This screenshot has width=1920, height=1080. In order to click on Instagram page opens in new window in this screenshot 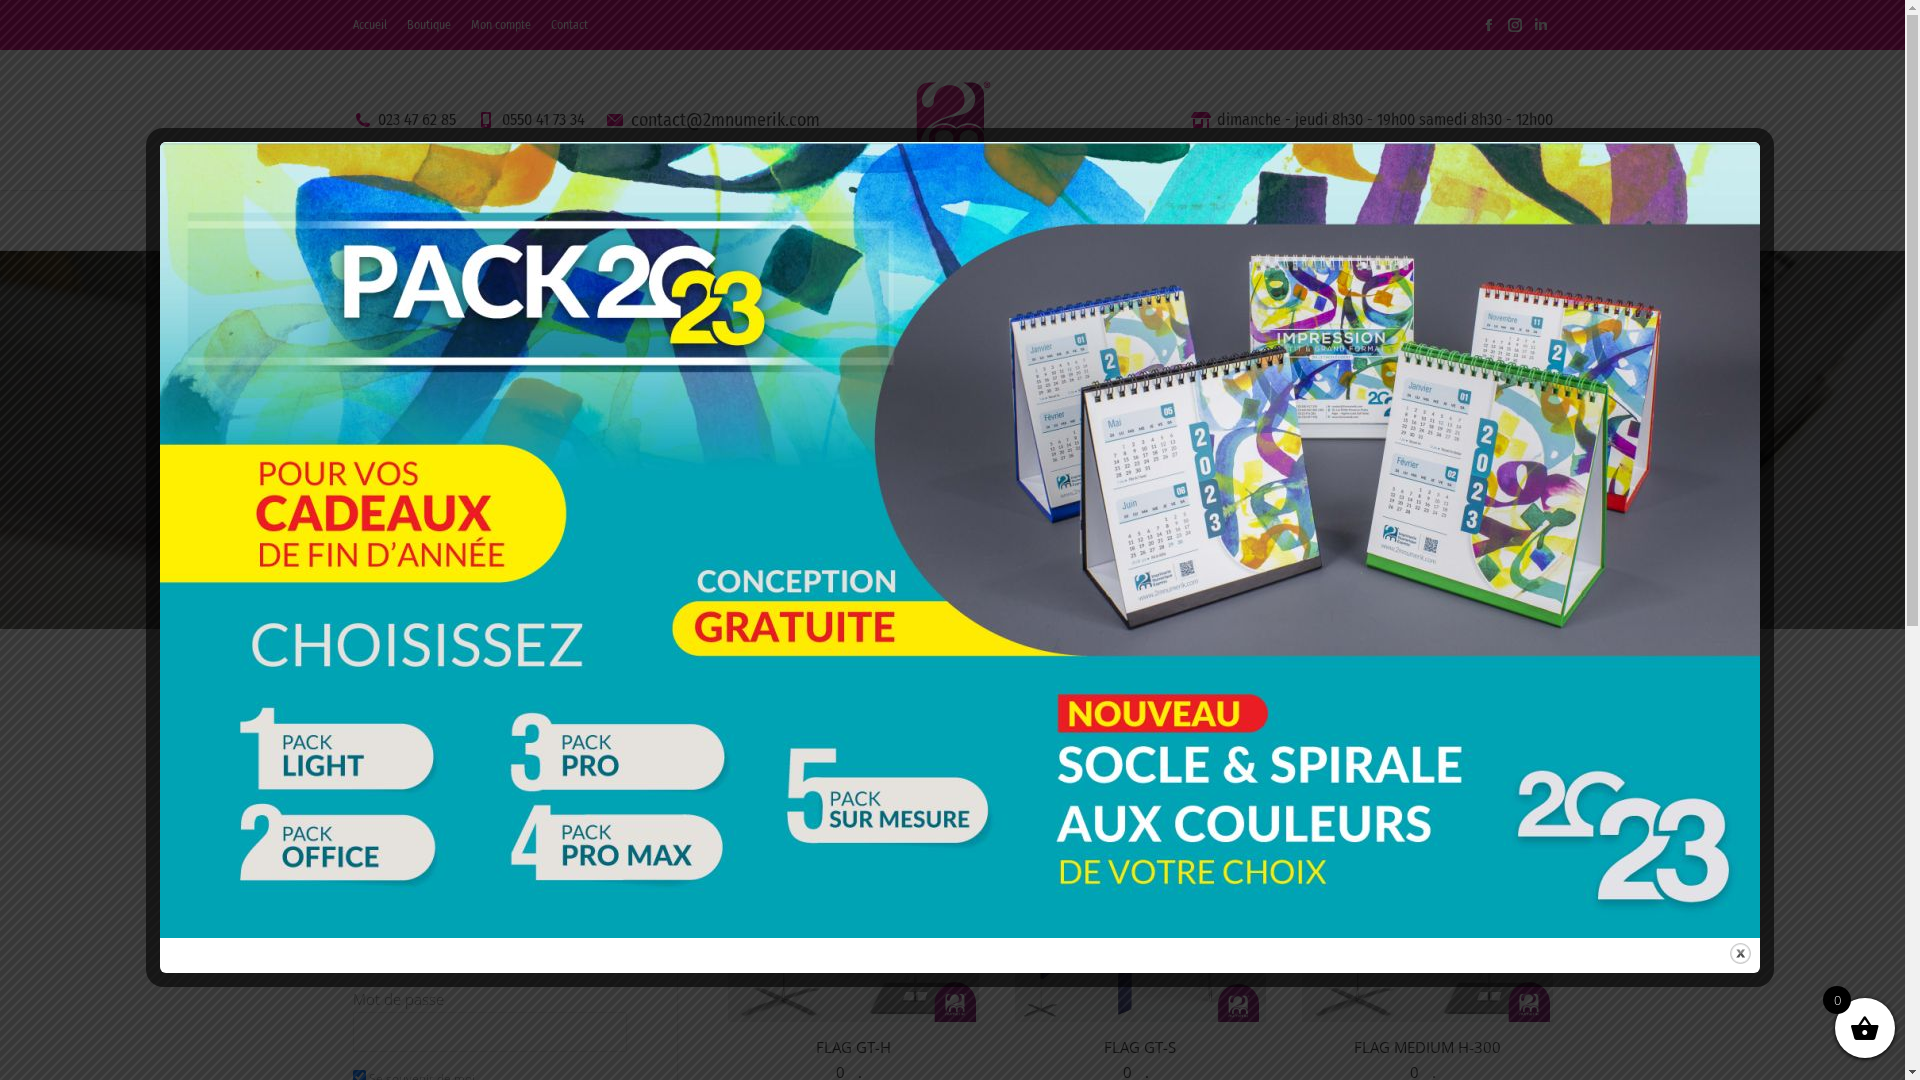, I will do `click(1514, 25)`.